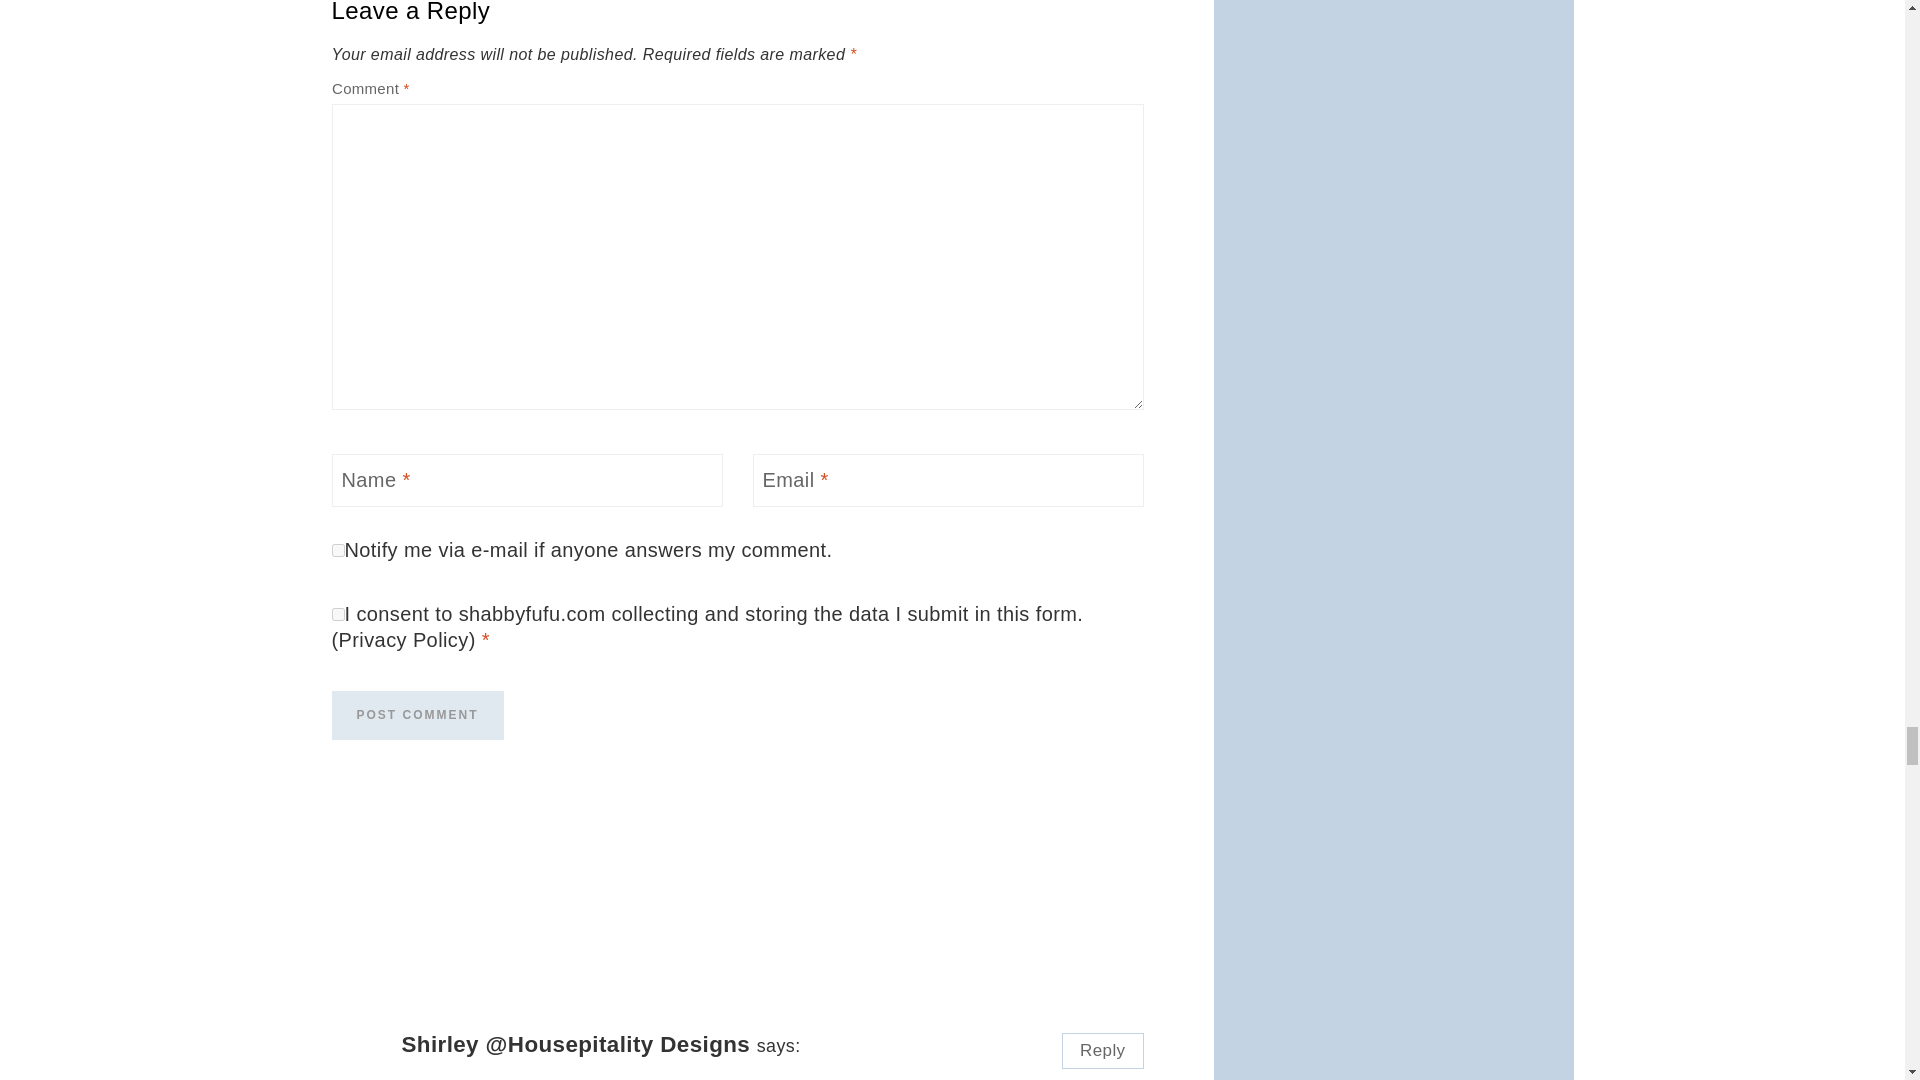 The width and height of the screenshot is (1920, 1080). I want to click on yes, so click(338, 614).